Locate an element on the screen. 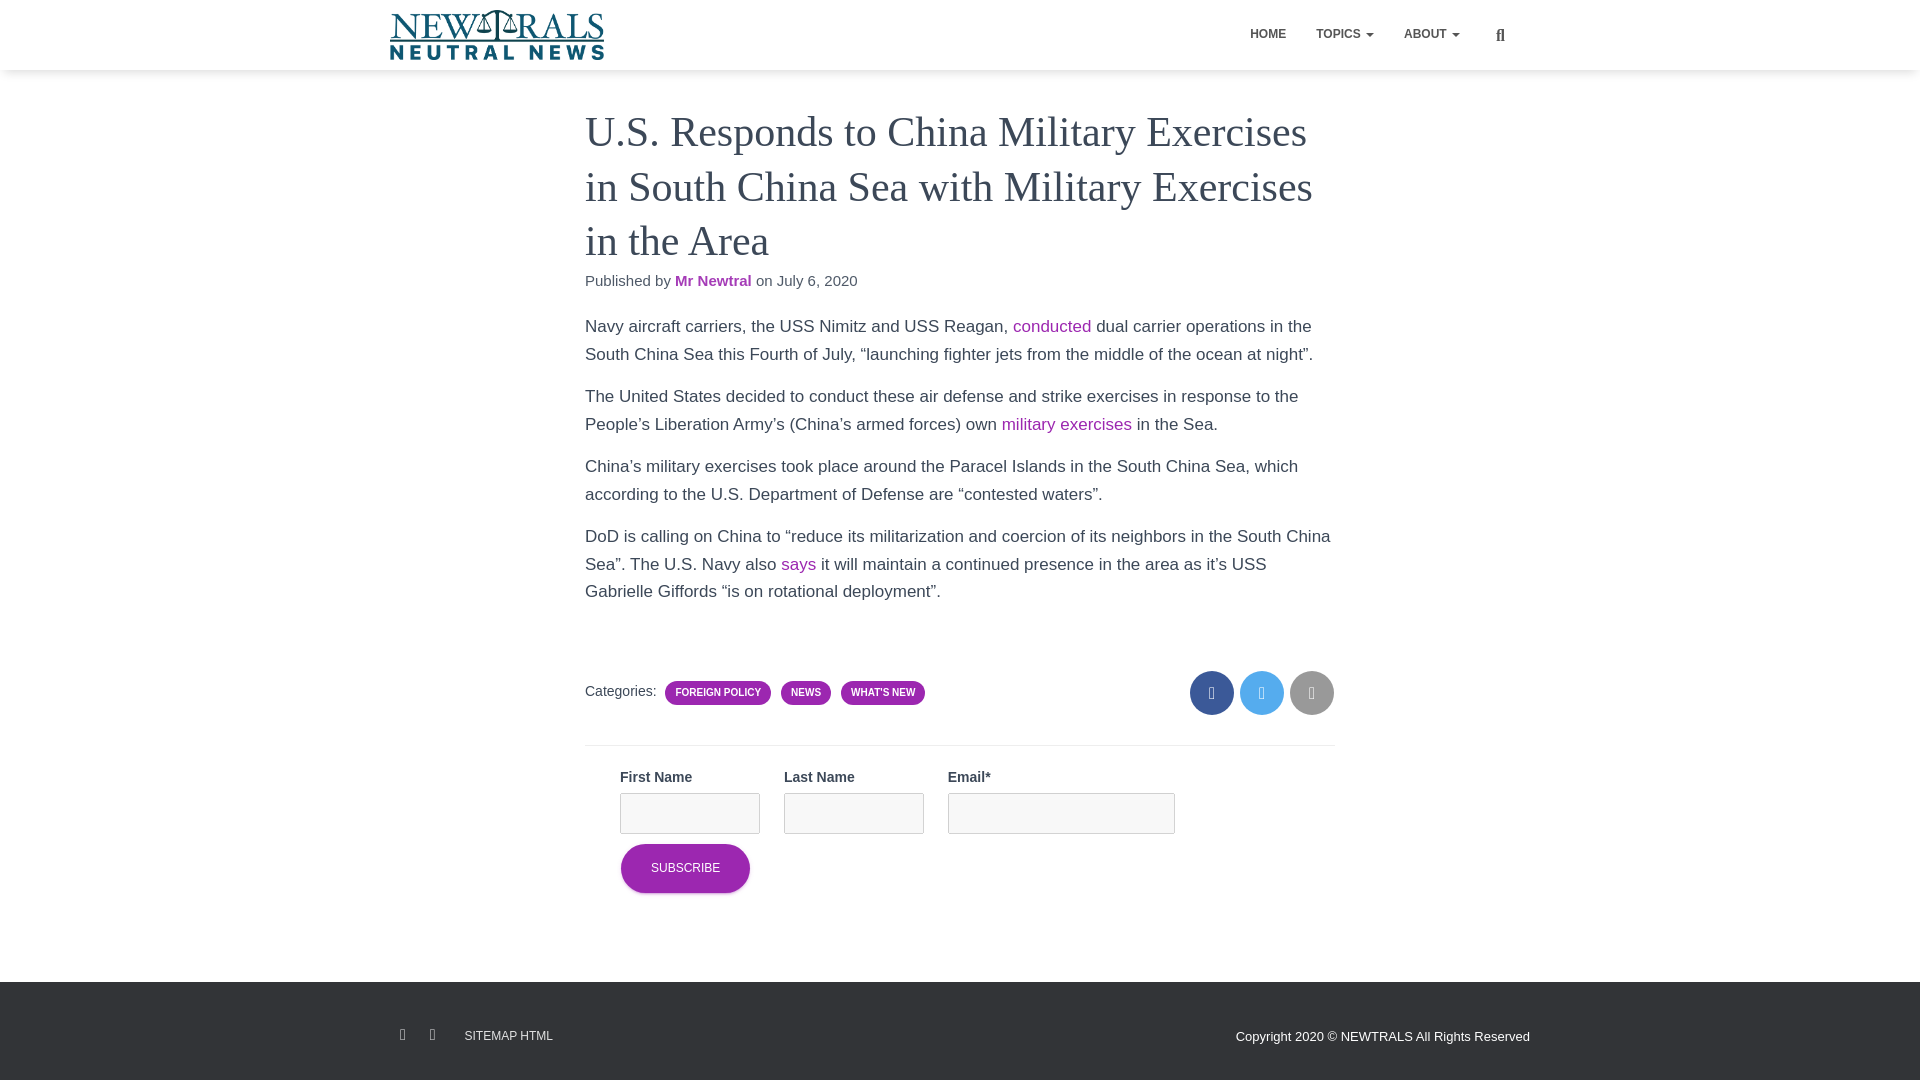 This screenshot has height=1080, width=1920. HOME is located at coordinates (1268, 34).